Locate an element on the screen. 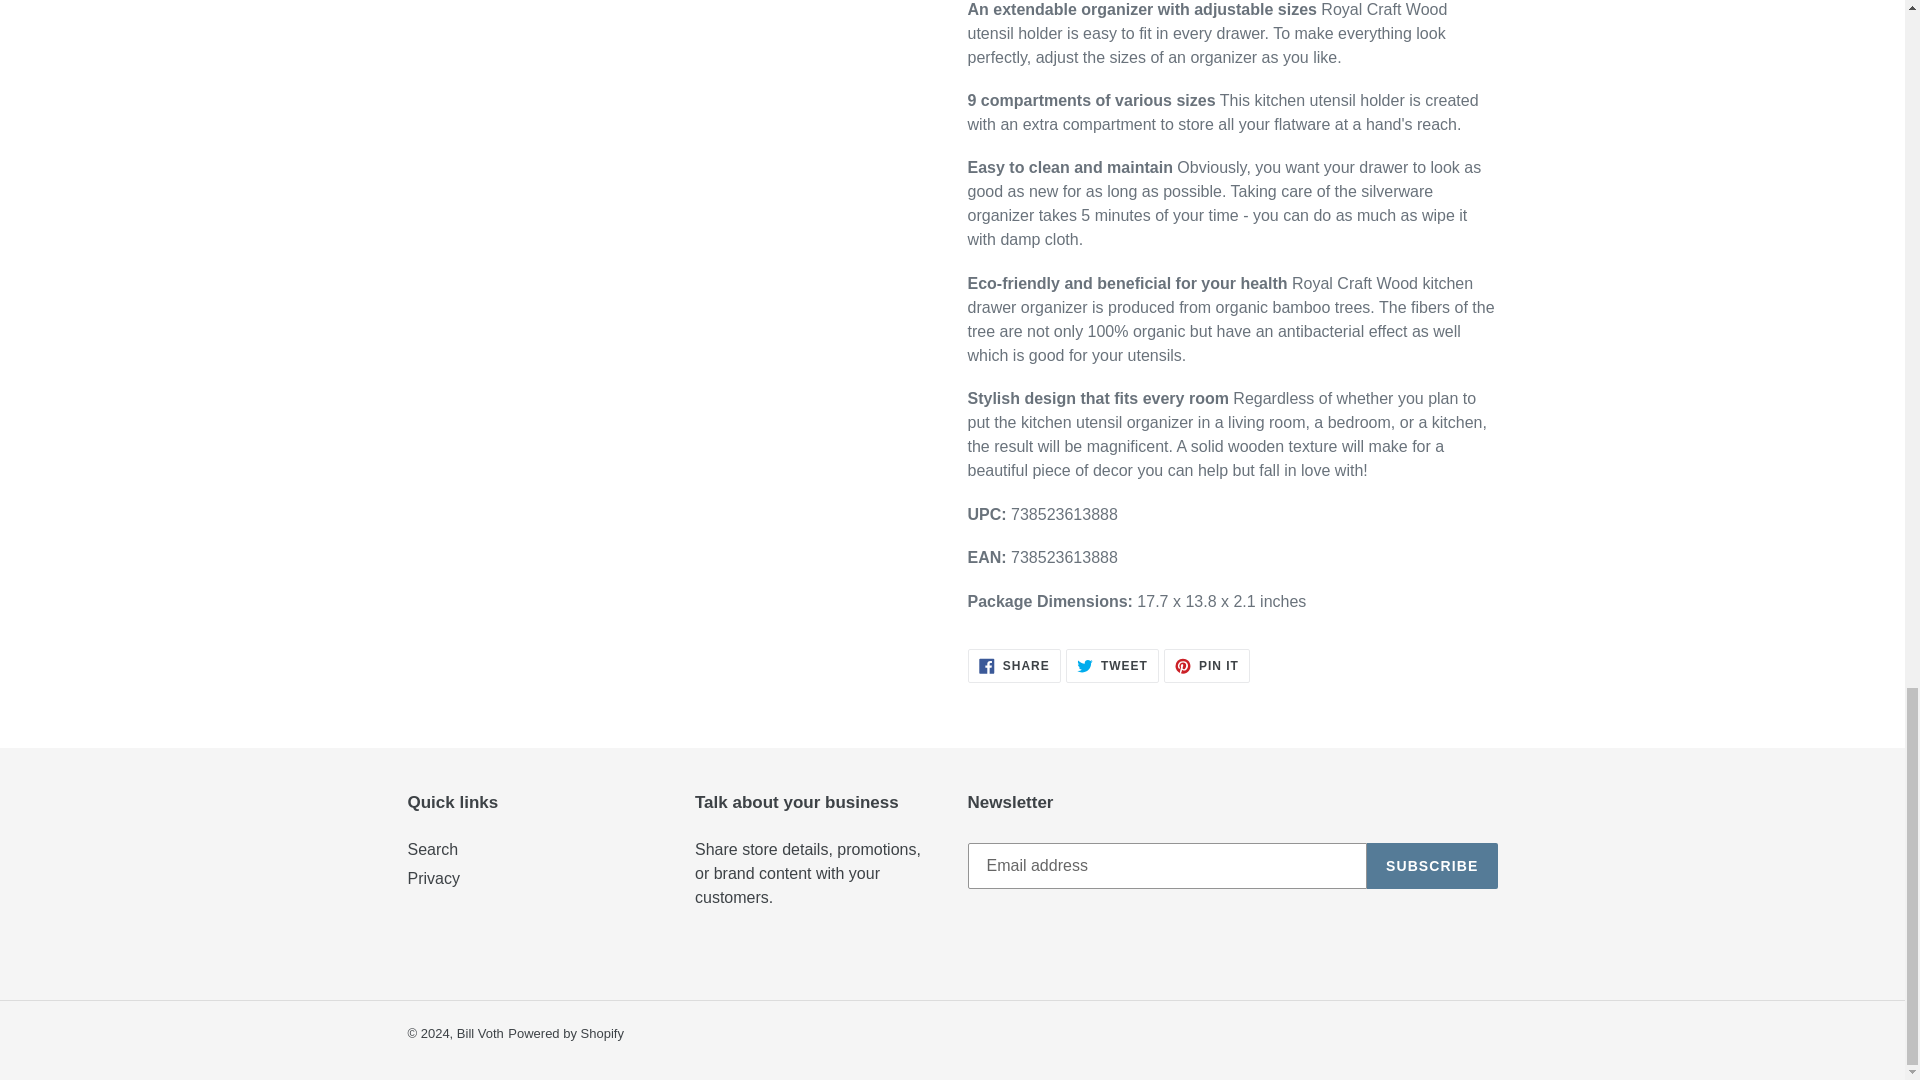 The image size is (1920, 1080). SUBSCRIBE is located at coordinates (432, 849).